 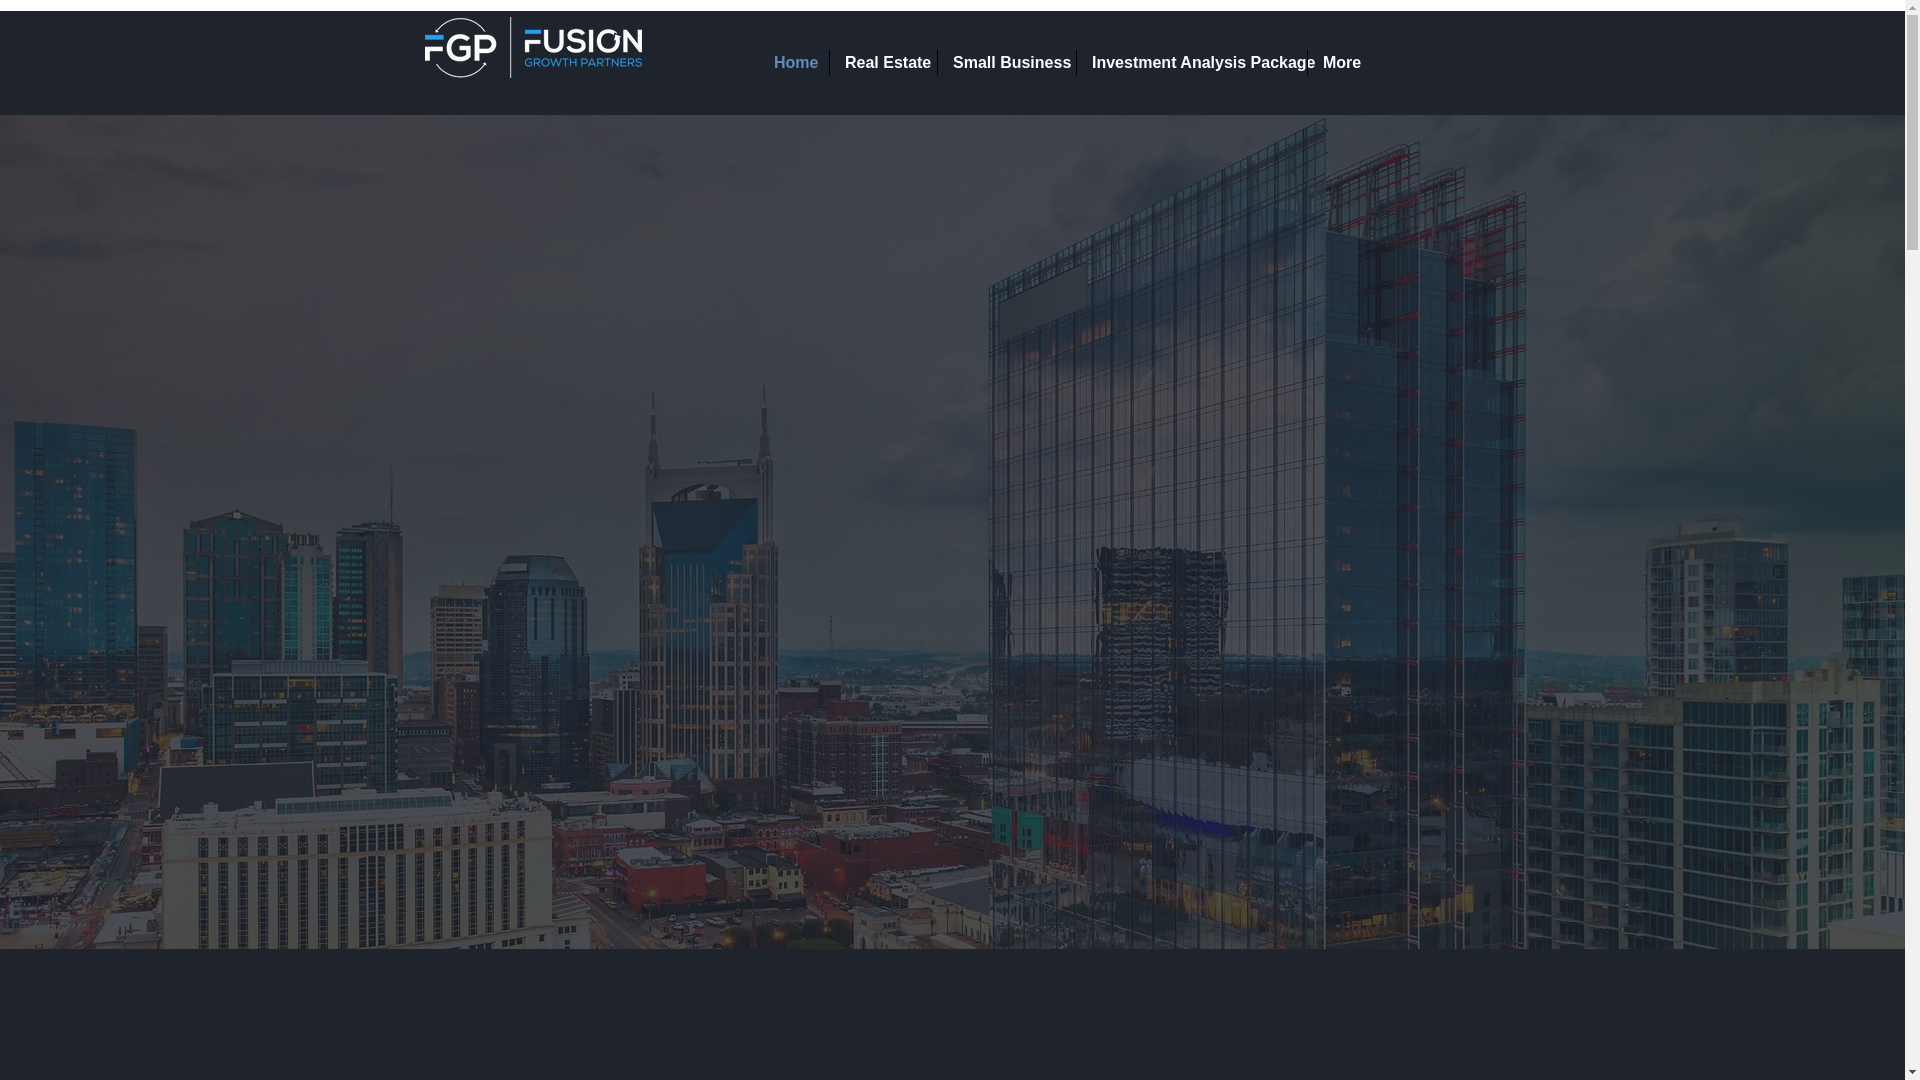 I want to click on Investment Analysis Package, so click(x=1192, y=62).